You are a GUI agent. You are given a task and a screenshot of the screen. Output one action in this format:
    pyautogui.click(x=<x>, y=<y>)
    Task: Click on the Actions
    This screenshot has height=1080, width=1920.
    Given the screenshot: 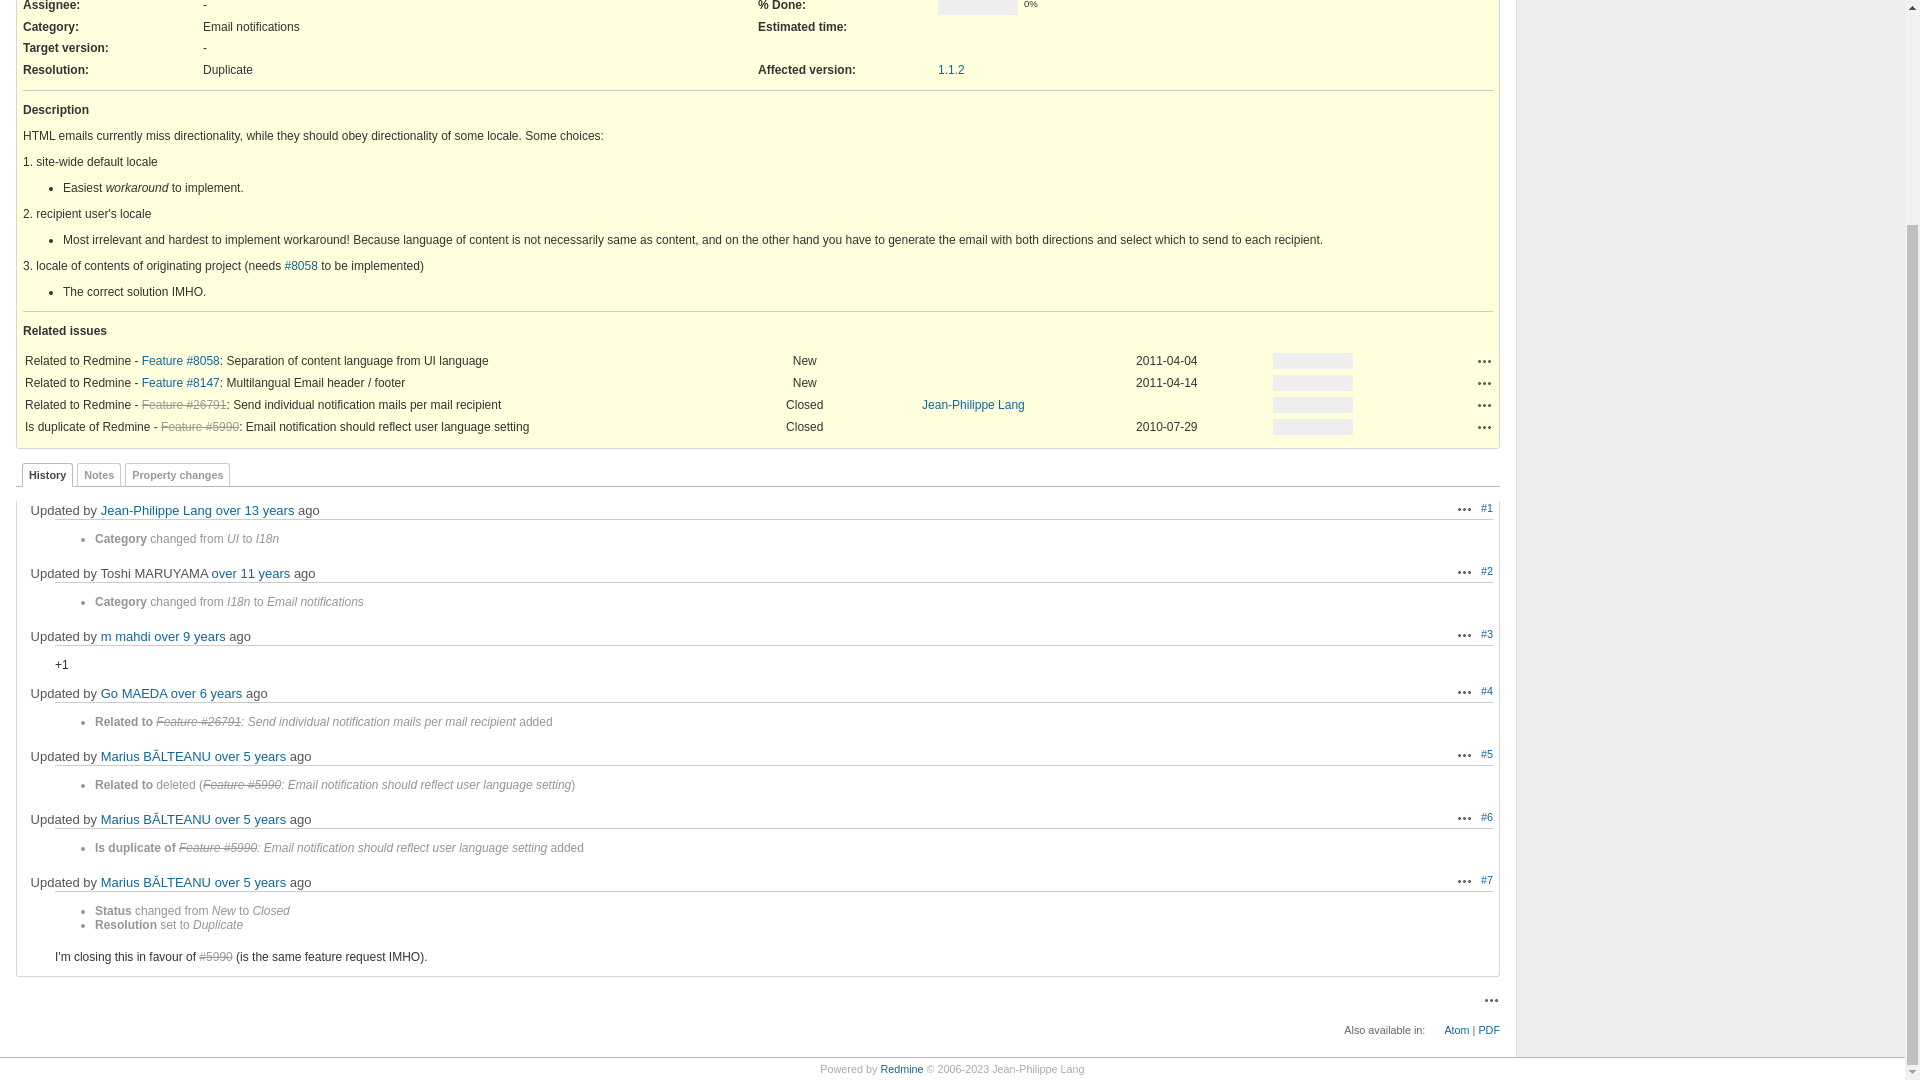 What is the action you would take?
    pyautogui.click(x=1464, y=634)
    